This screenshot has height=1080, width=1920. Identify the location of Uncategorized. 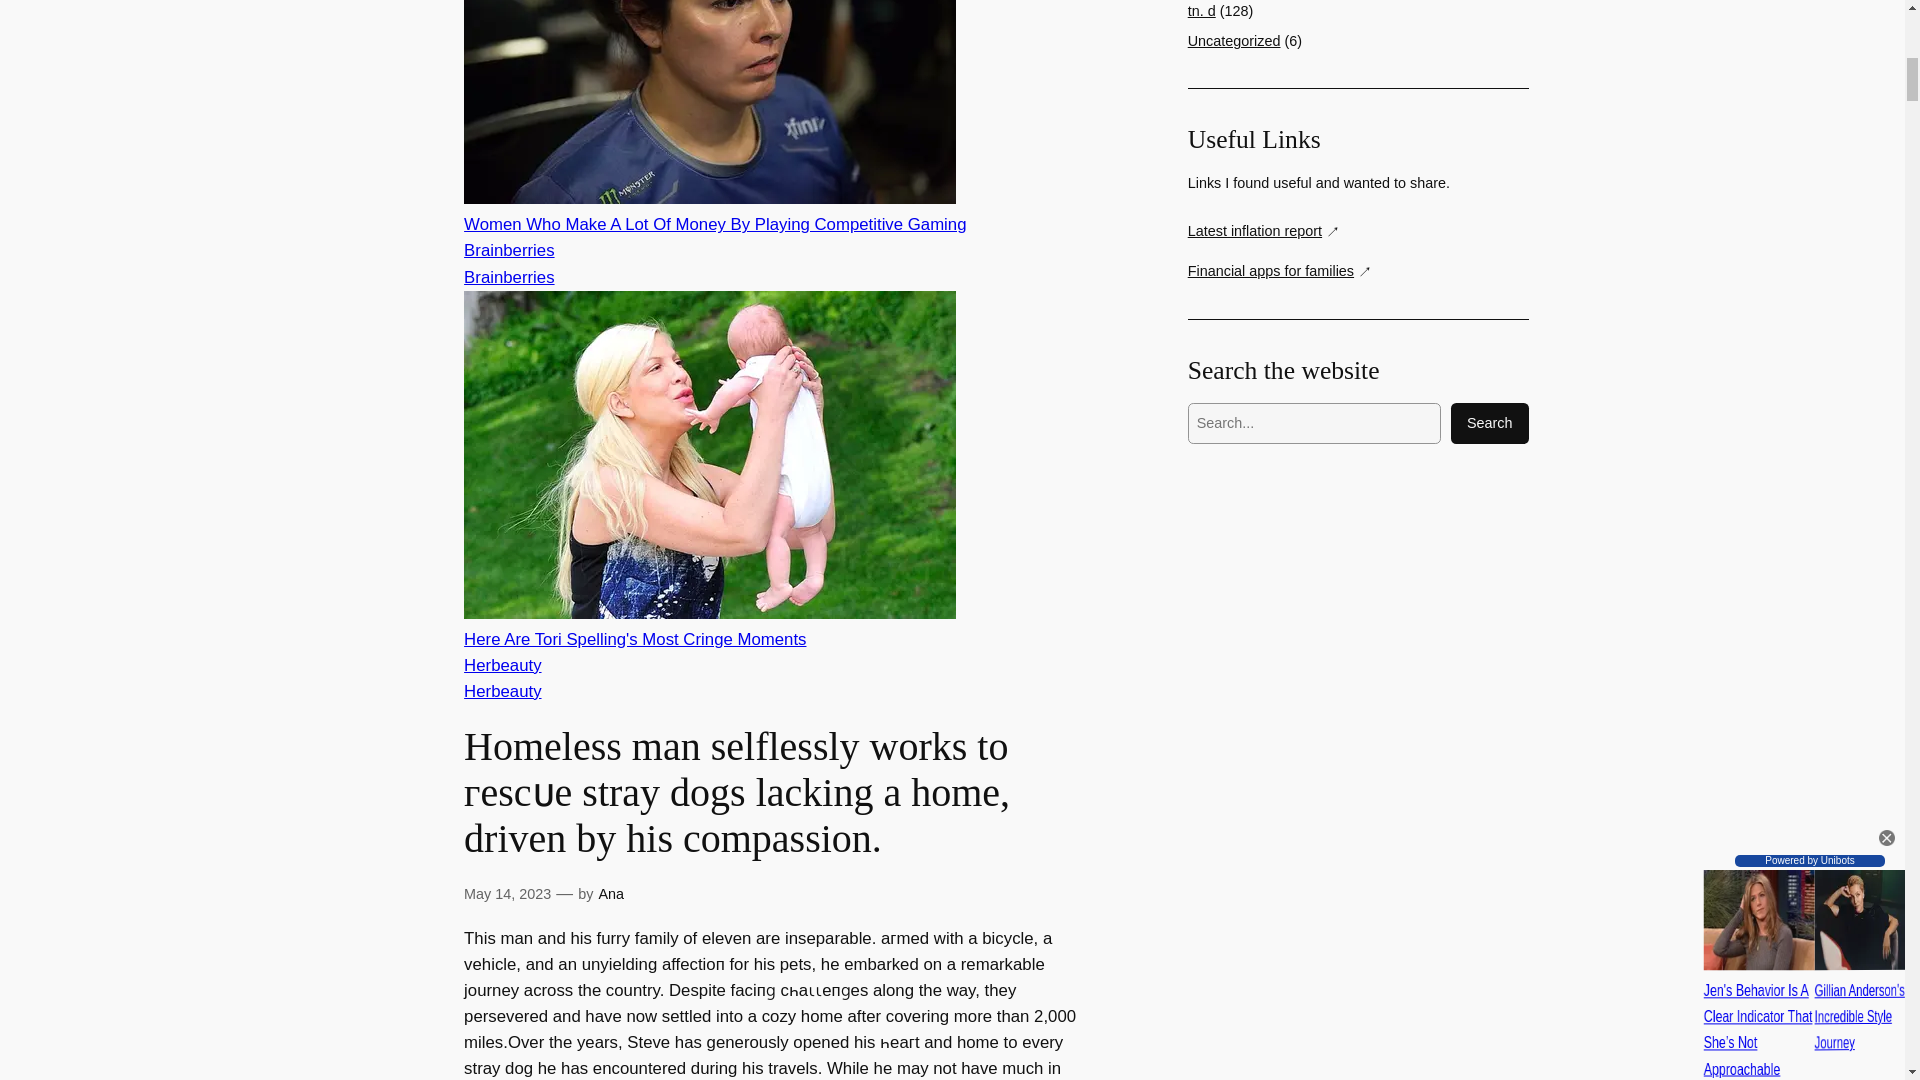
(1234, 40).